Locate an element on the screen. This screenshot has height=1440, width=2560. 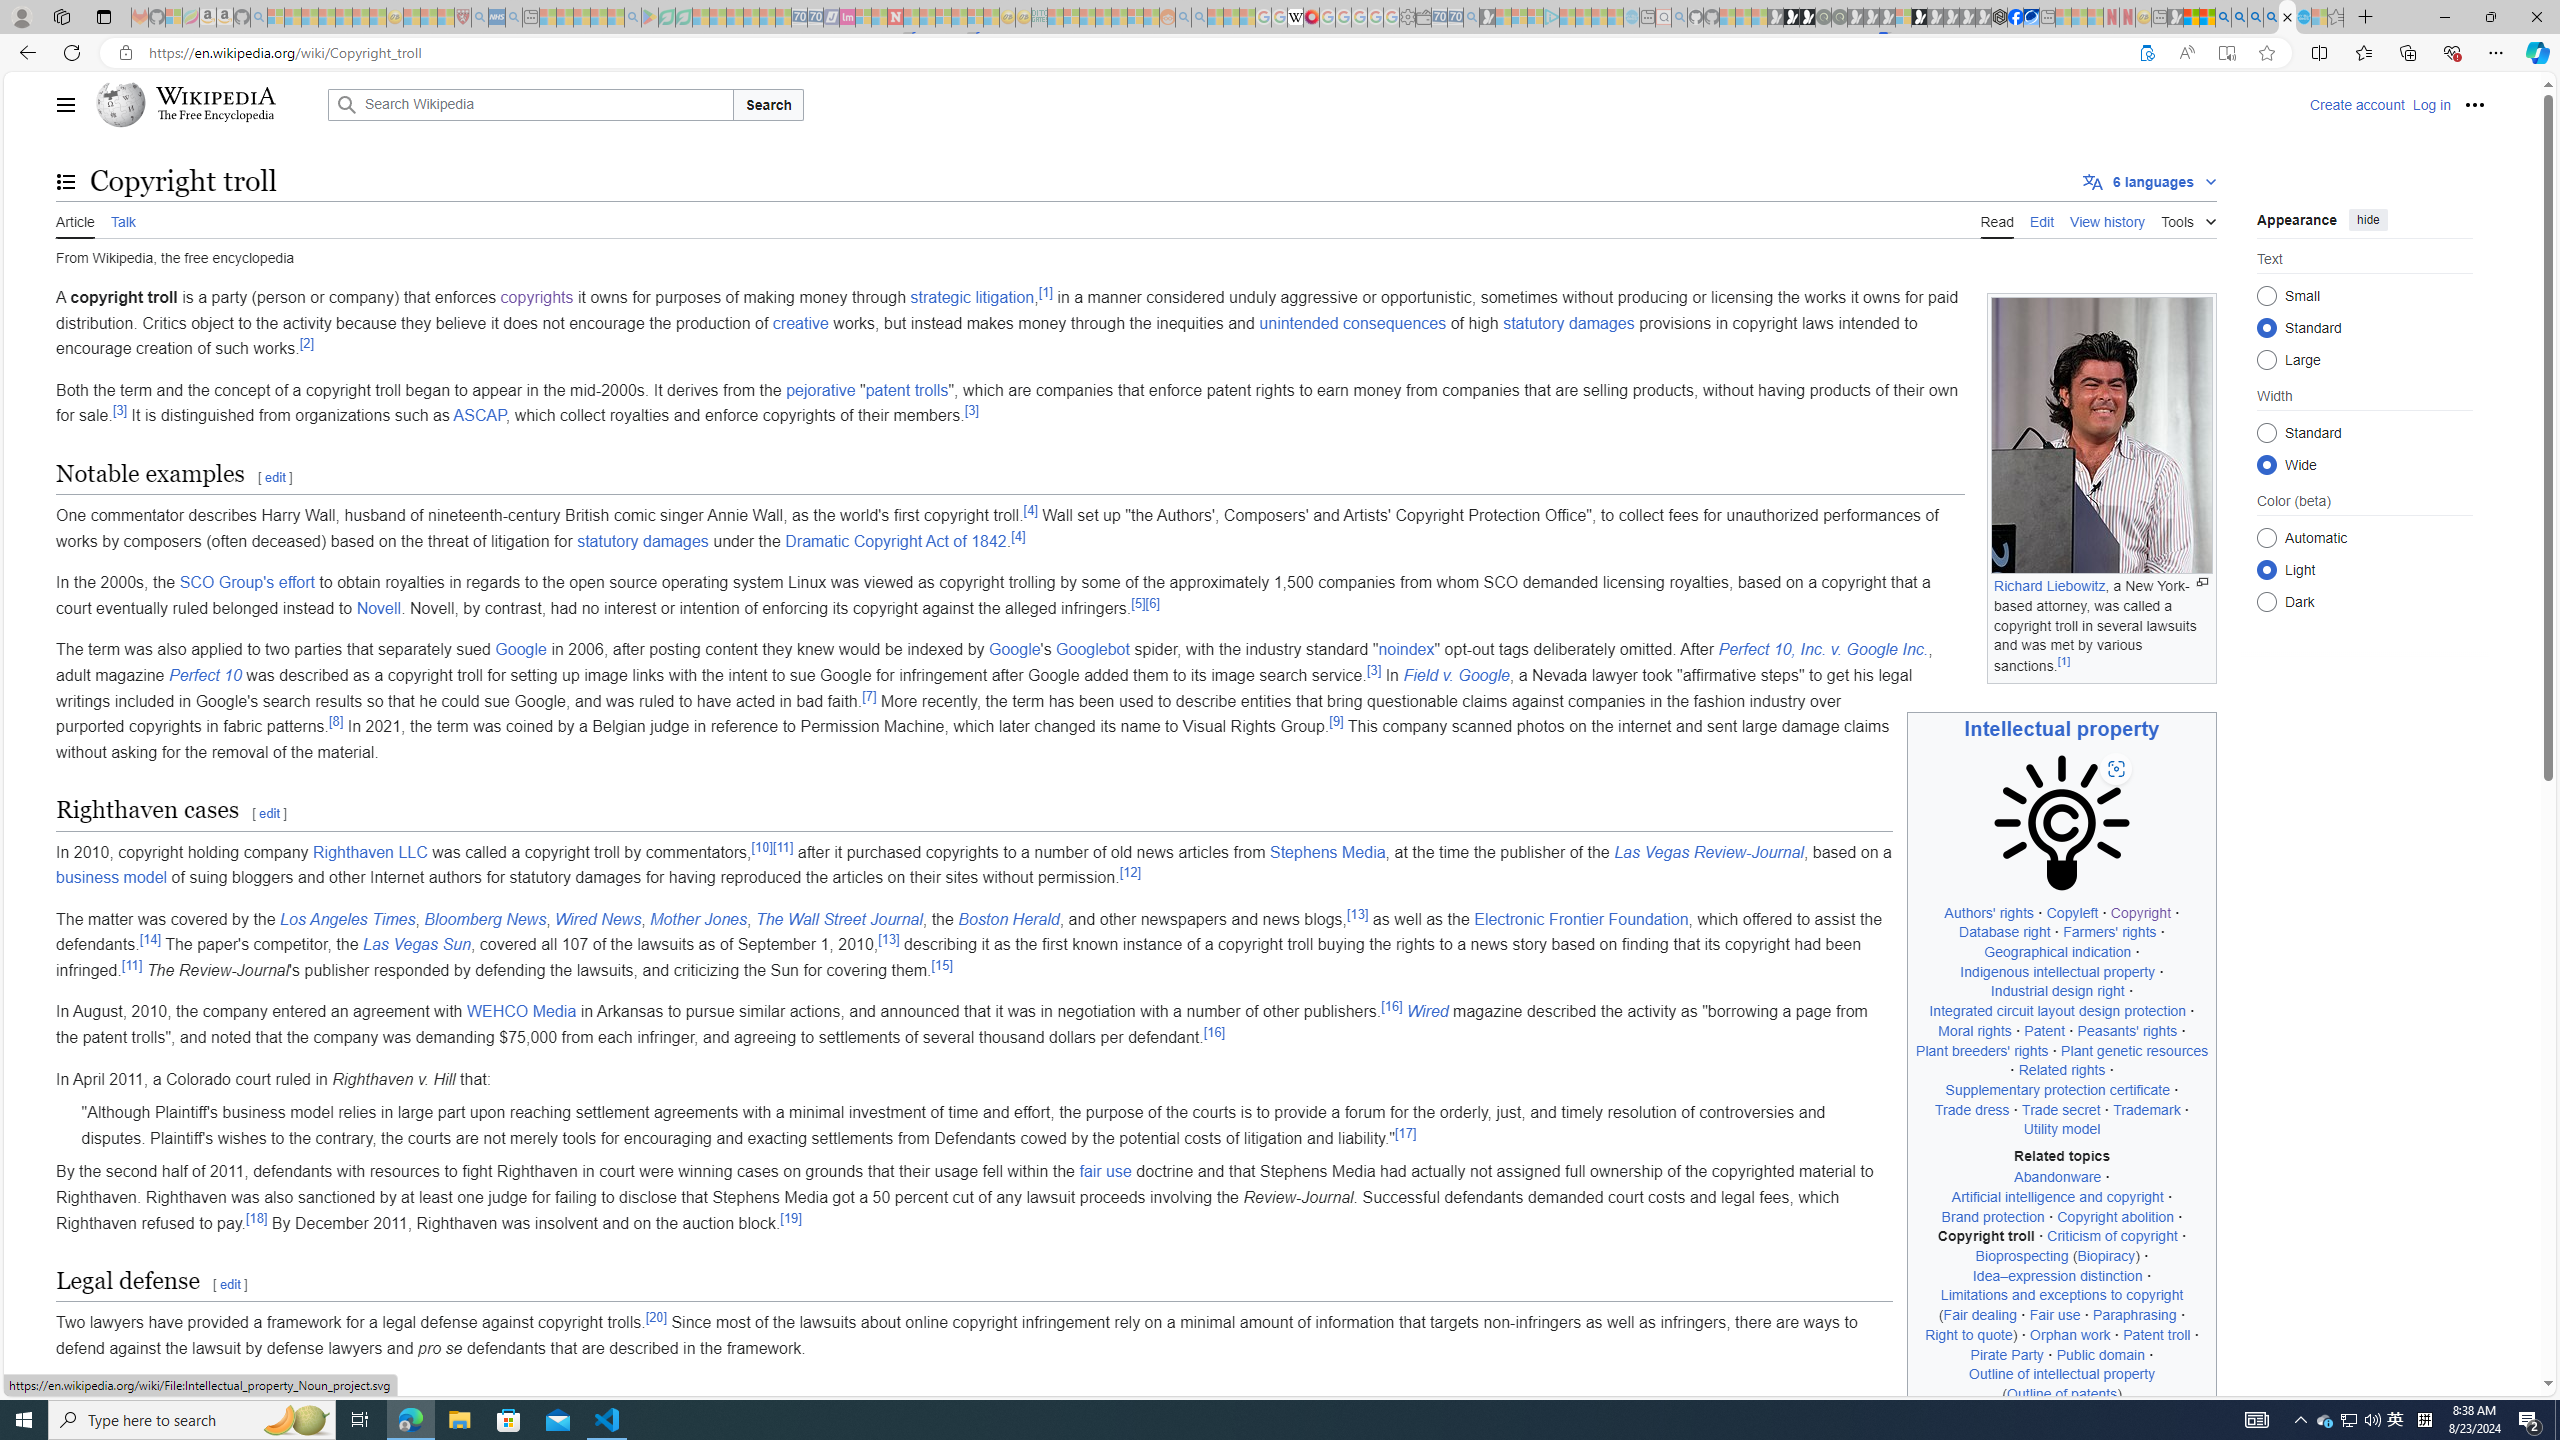
Richard Liebowitz is located at coordinates (2050, 586).